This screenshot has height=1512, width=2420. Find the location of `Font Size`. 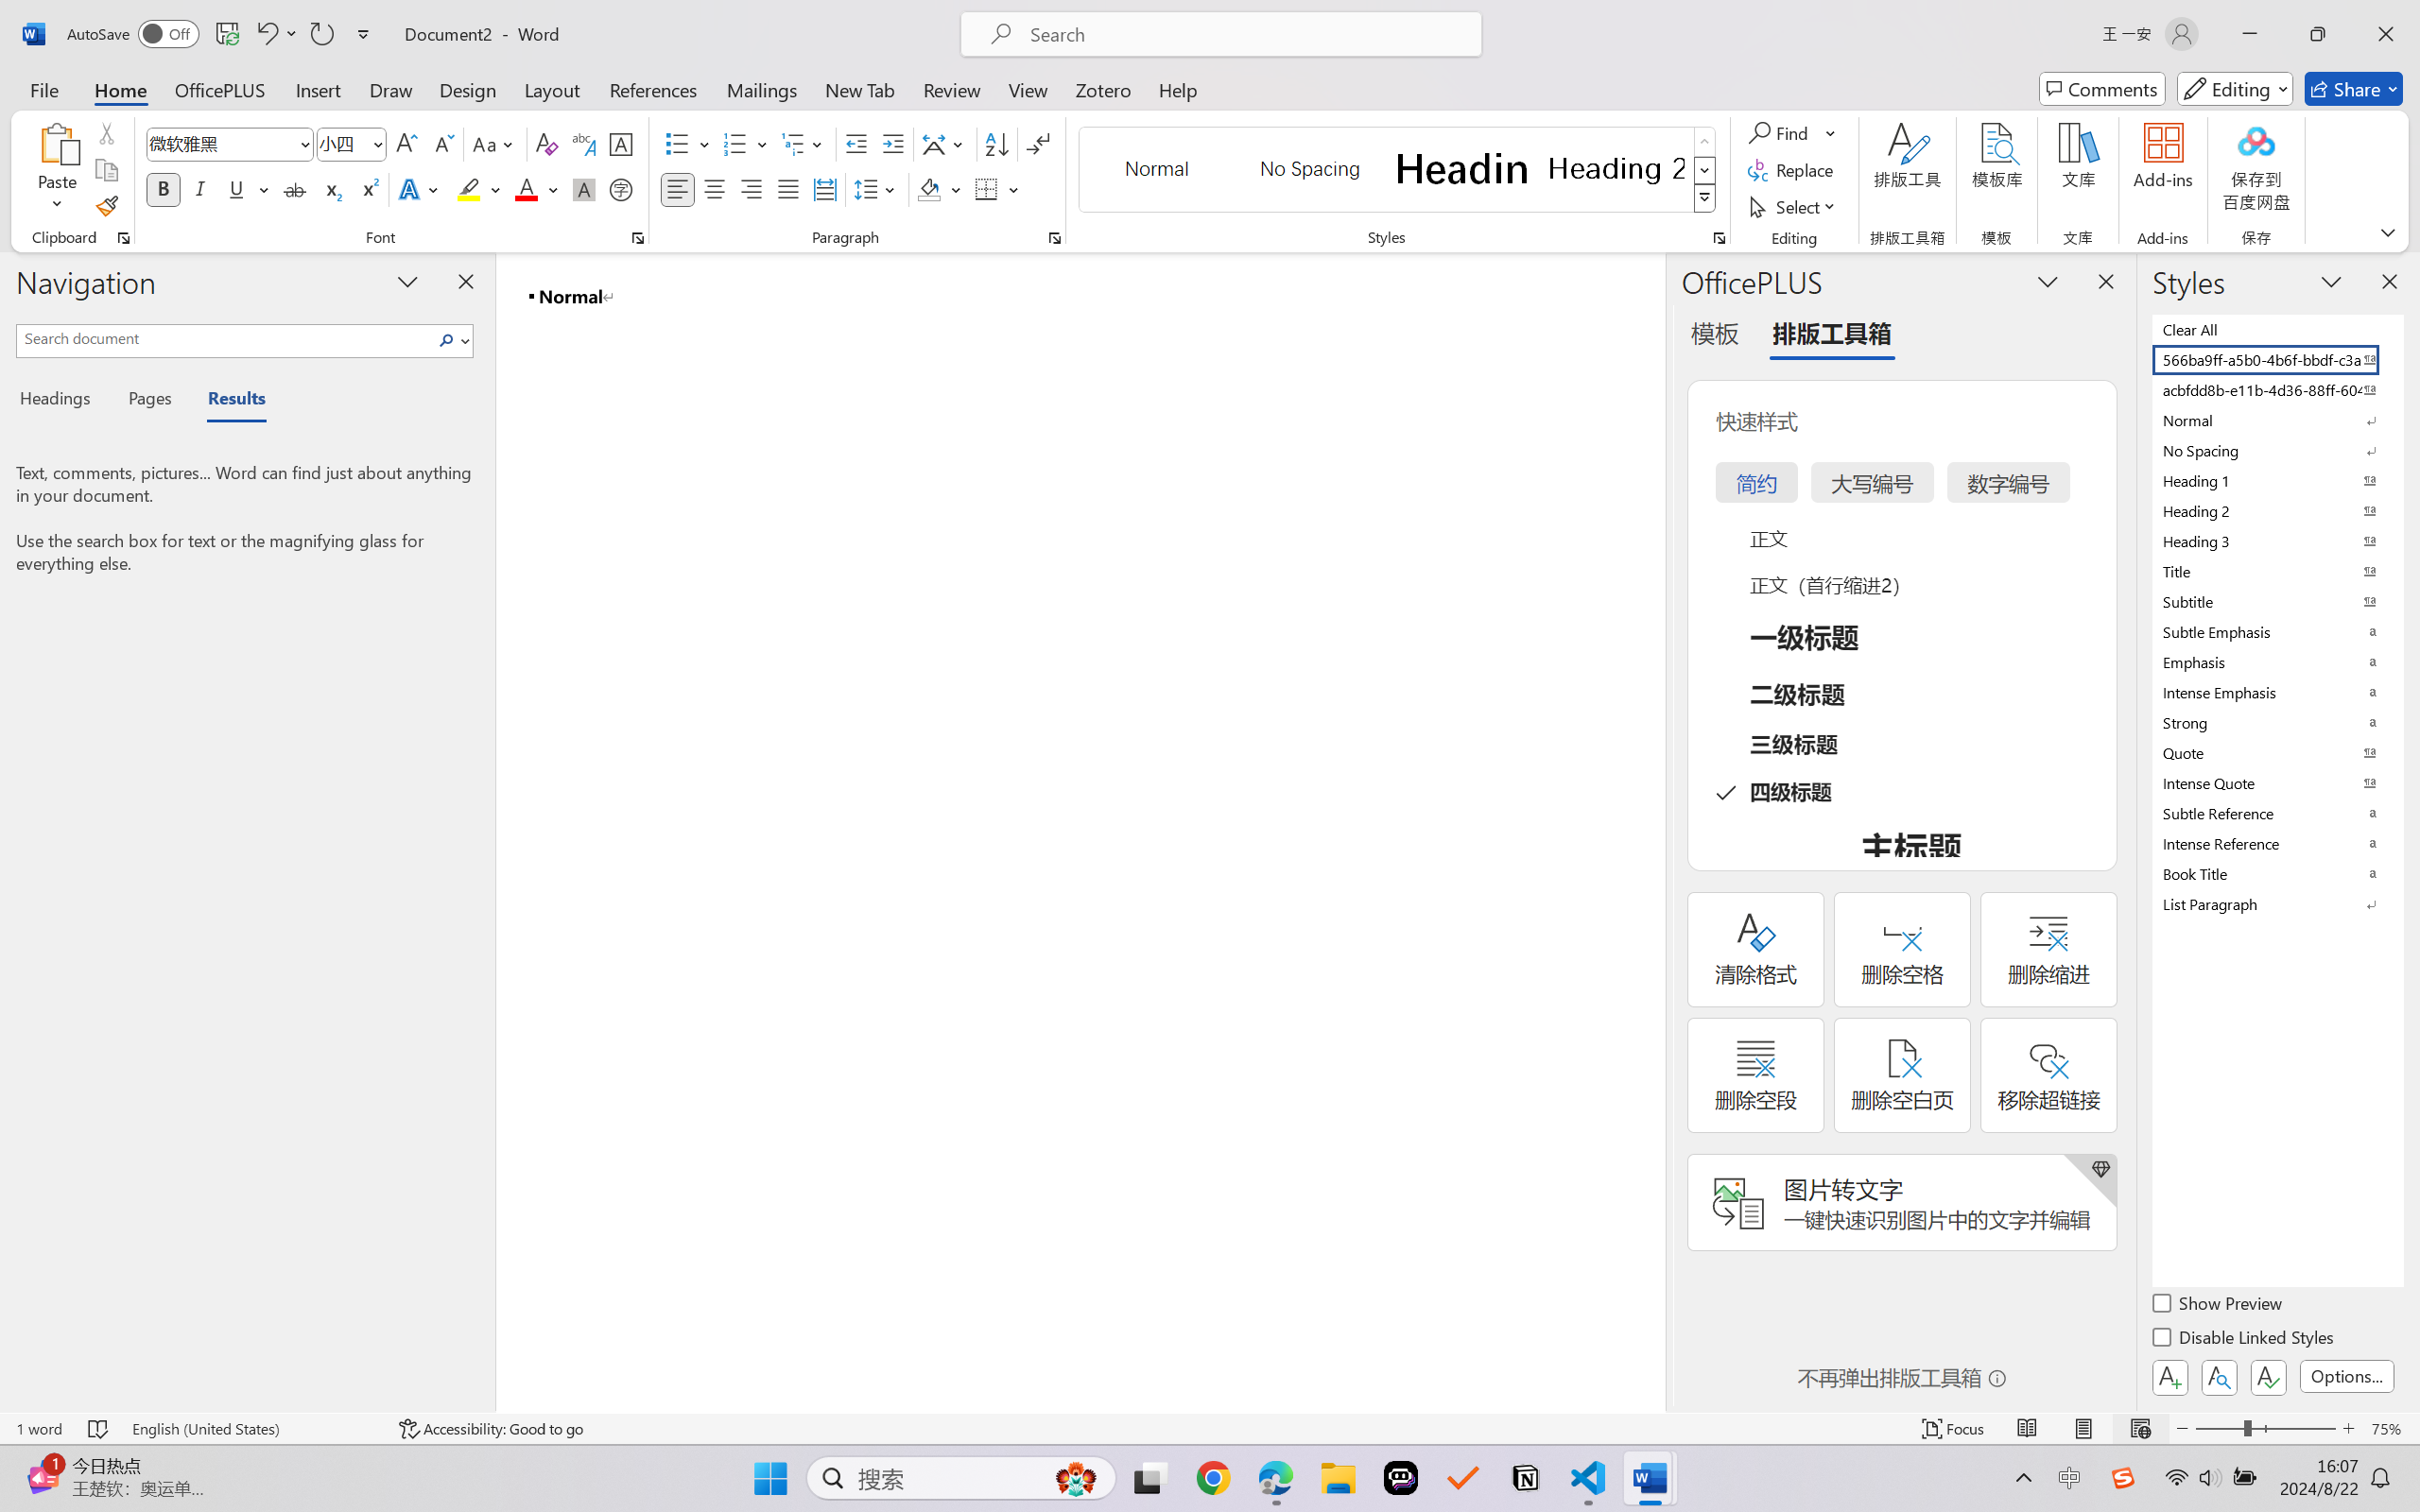

Font Size is located at coordinates (342, 144).